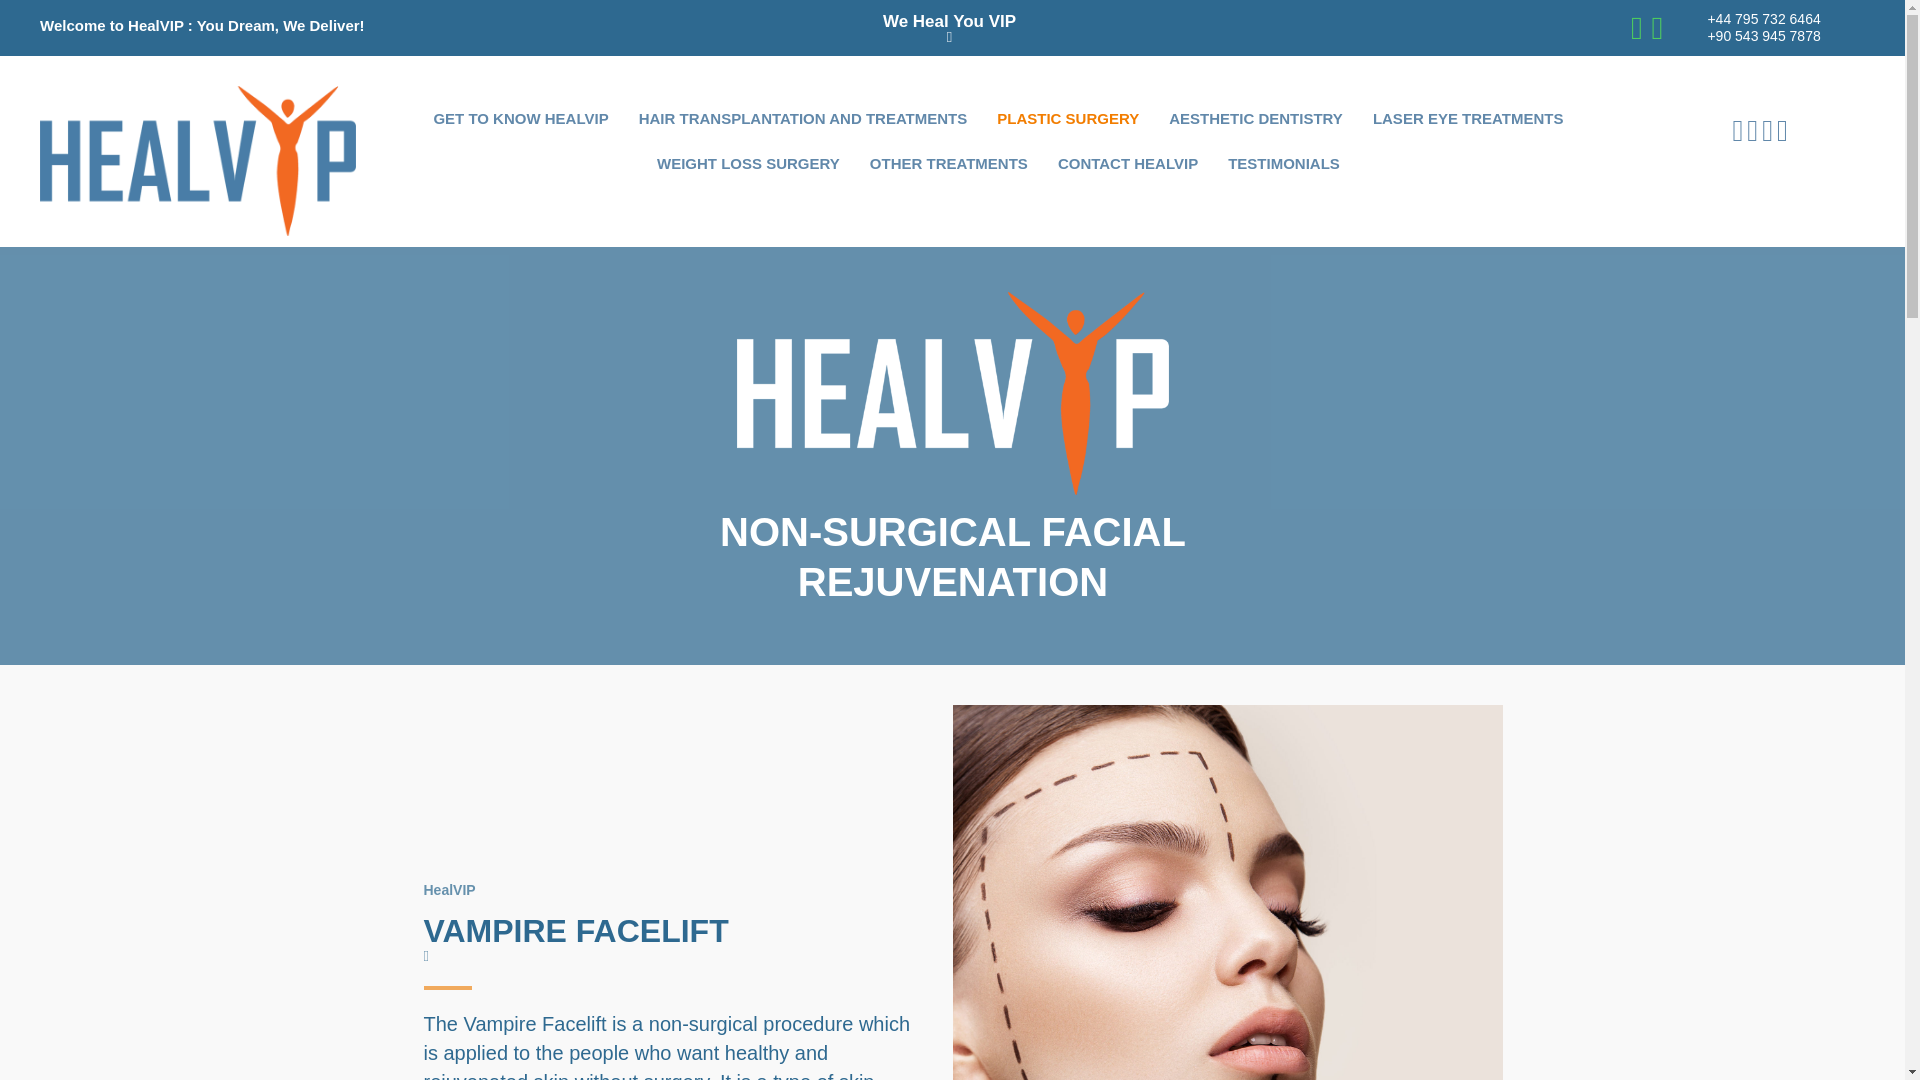 The image size is (1920, 1080). Describe the element at coordinates (198, 160) in the screenshot. I see `HealVIP-Logo` at that location.